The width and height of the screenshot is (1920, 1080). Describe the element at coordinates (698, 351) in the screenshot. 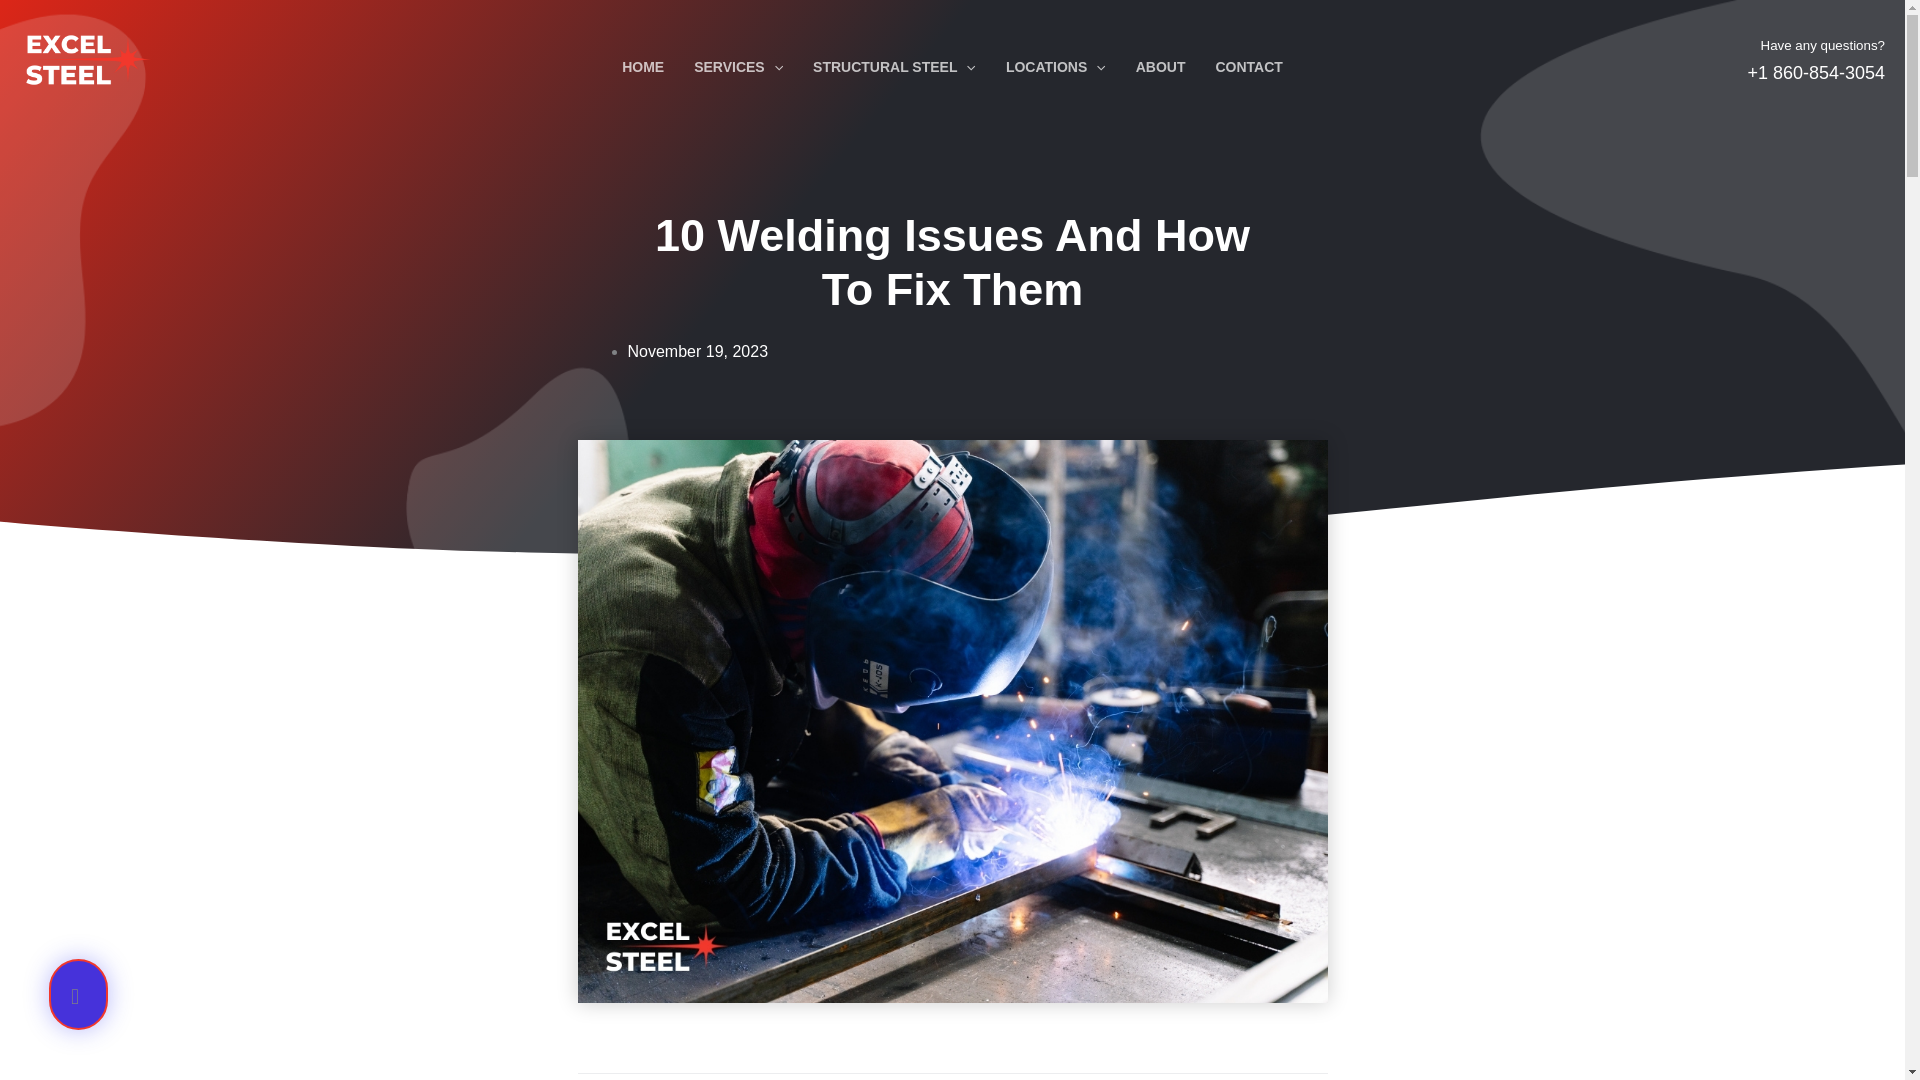

I see `November 19, 2023` at that location.